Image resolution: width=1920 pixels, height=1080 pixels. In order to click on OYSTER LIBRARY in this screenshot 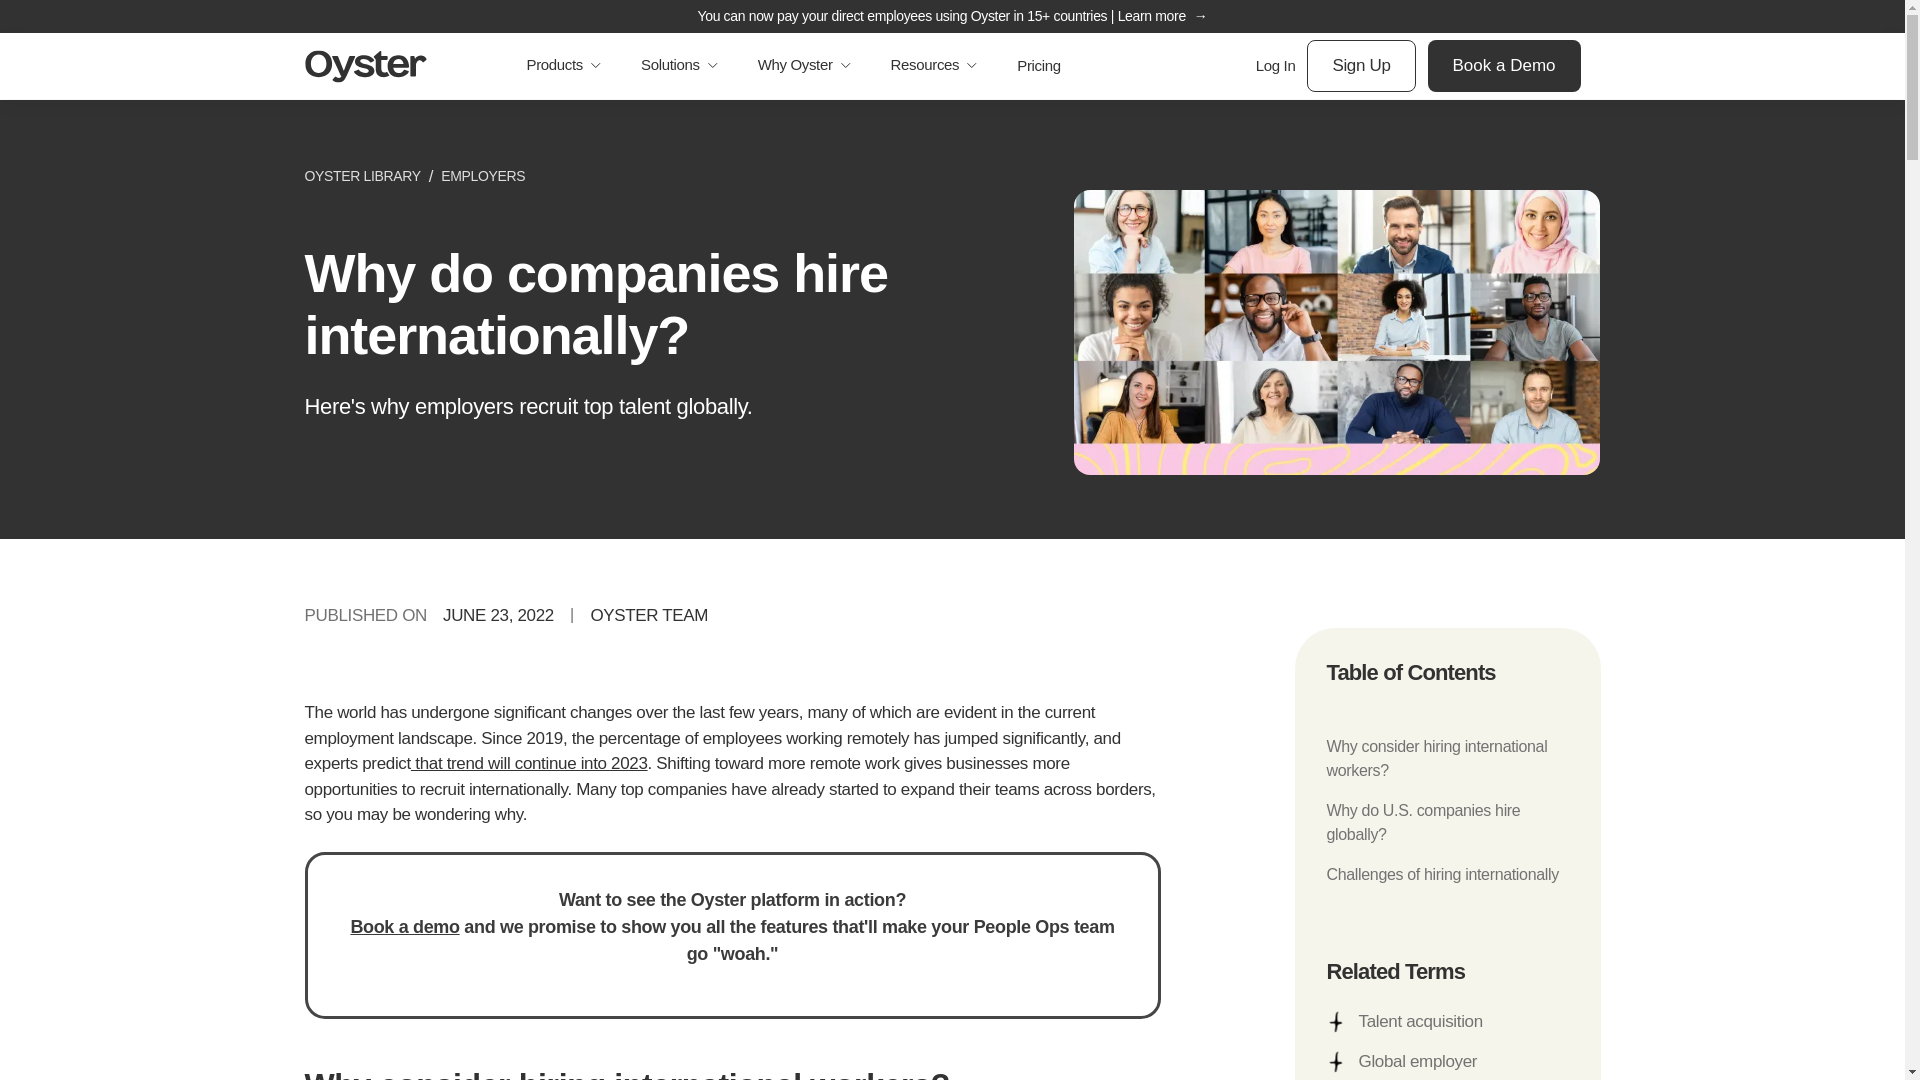, I will do `click(362, 176)`.